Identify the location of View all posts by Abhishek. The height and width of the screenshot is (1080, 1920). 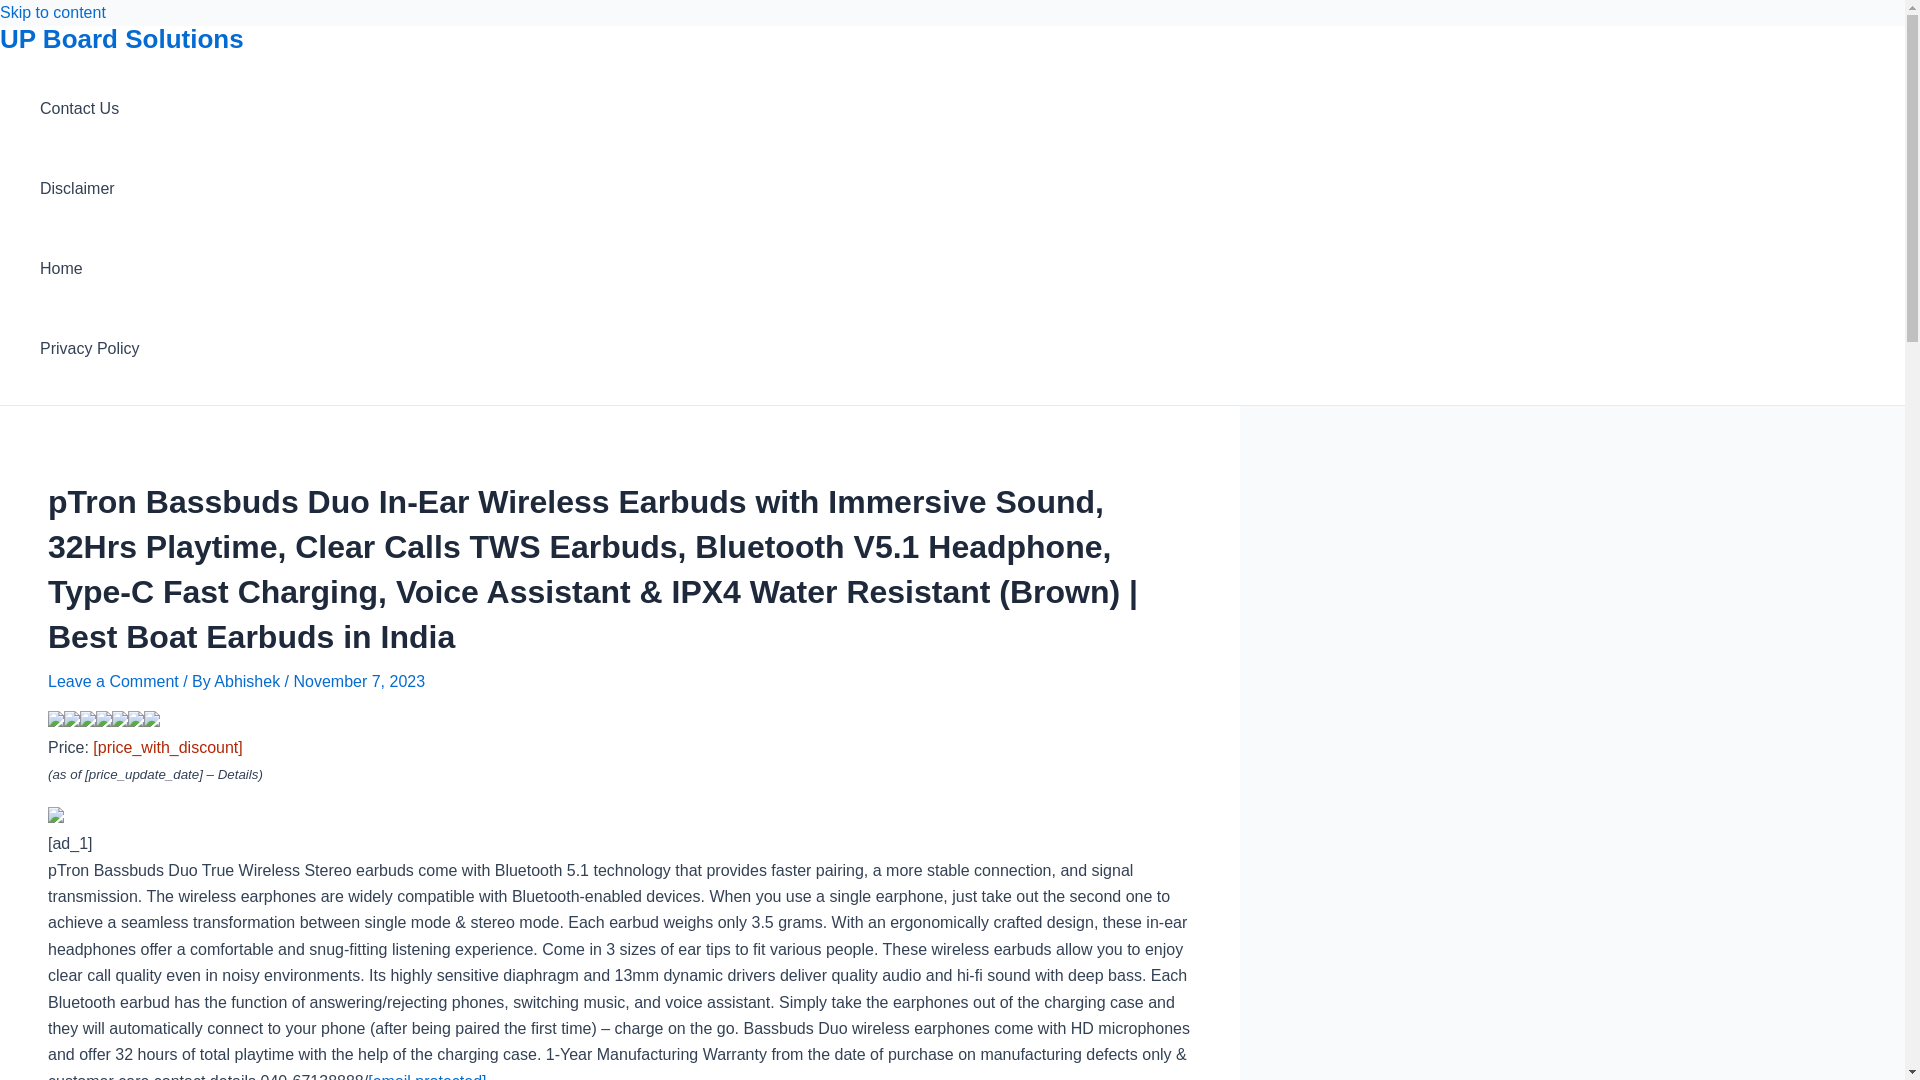
(248, 681).